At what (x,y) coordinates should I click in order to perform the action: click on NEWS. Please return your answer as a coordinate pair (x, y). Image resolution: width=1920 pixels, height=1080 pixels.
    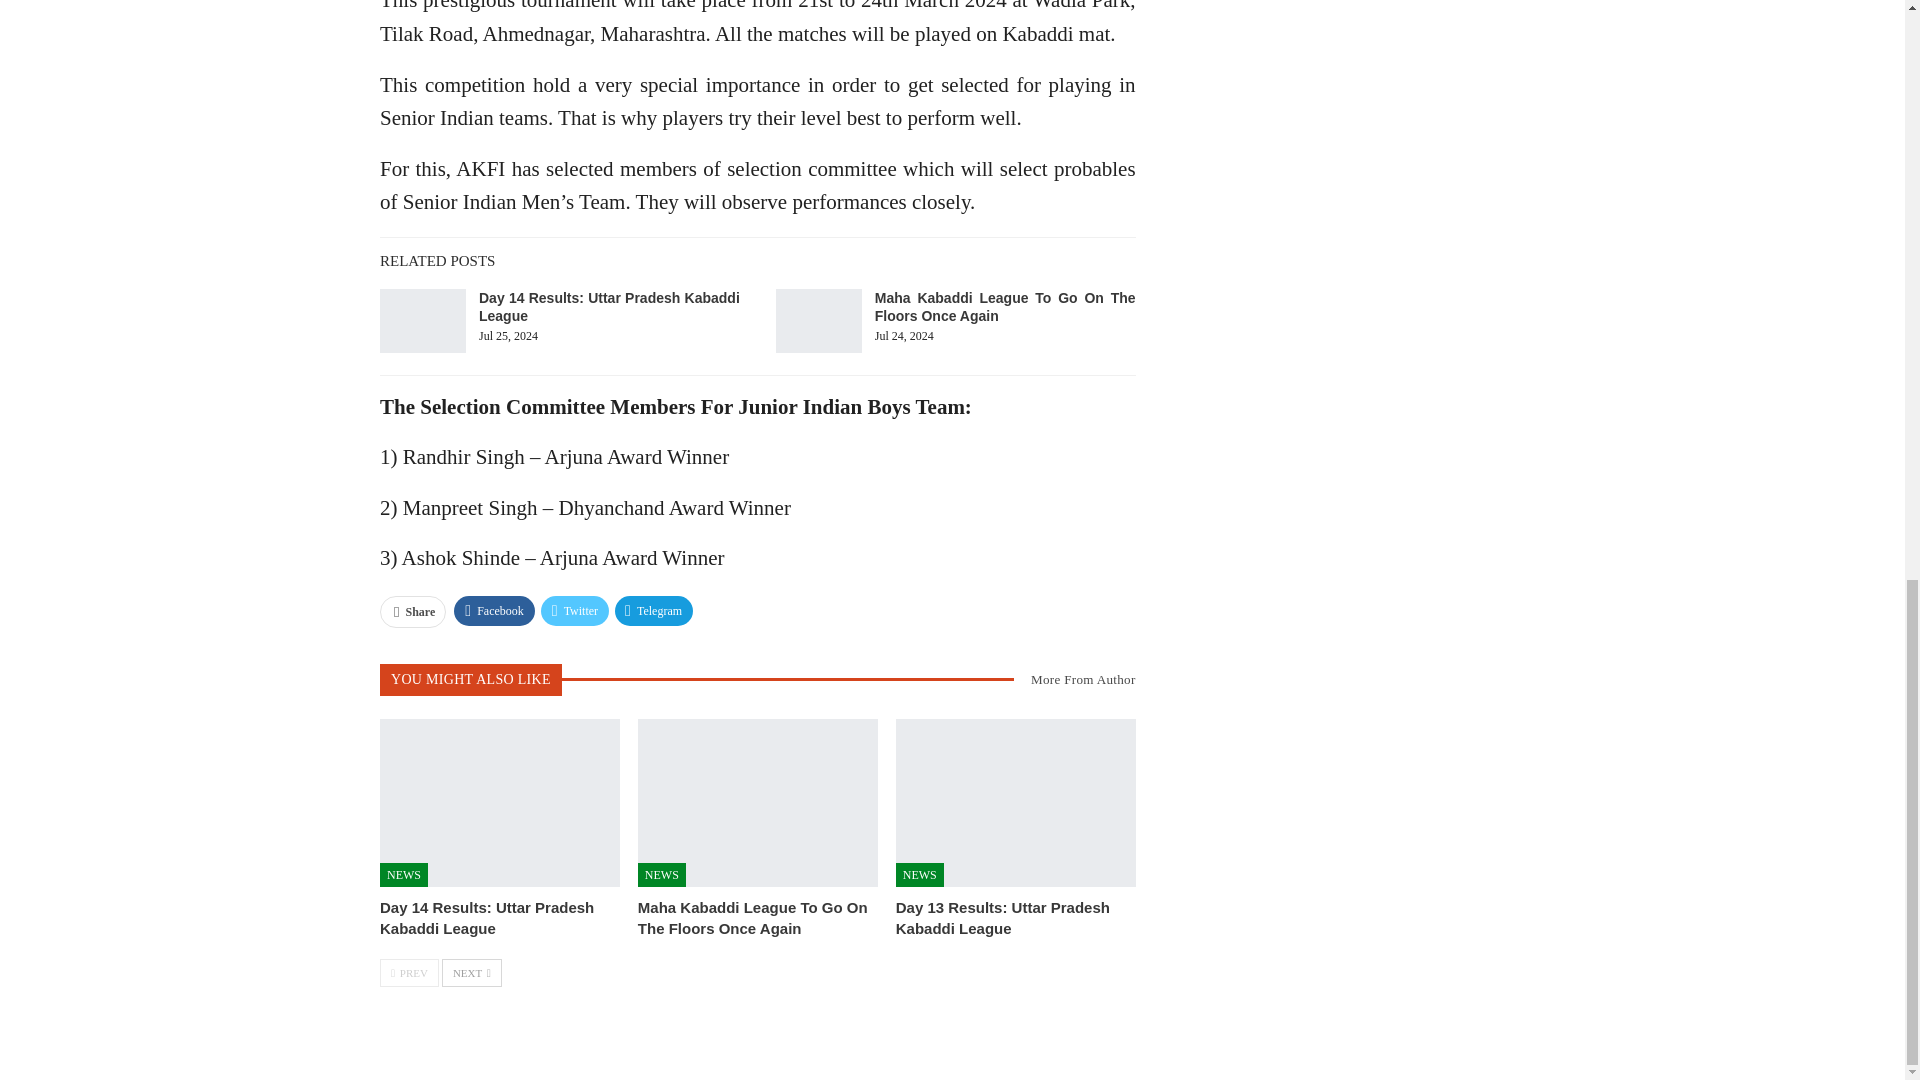
    Looking at the image, I should click on (404, 874).